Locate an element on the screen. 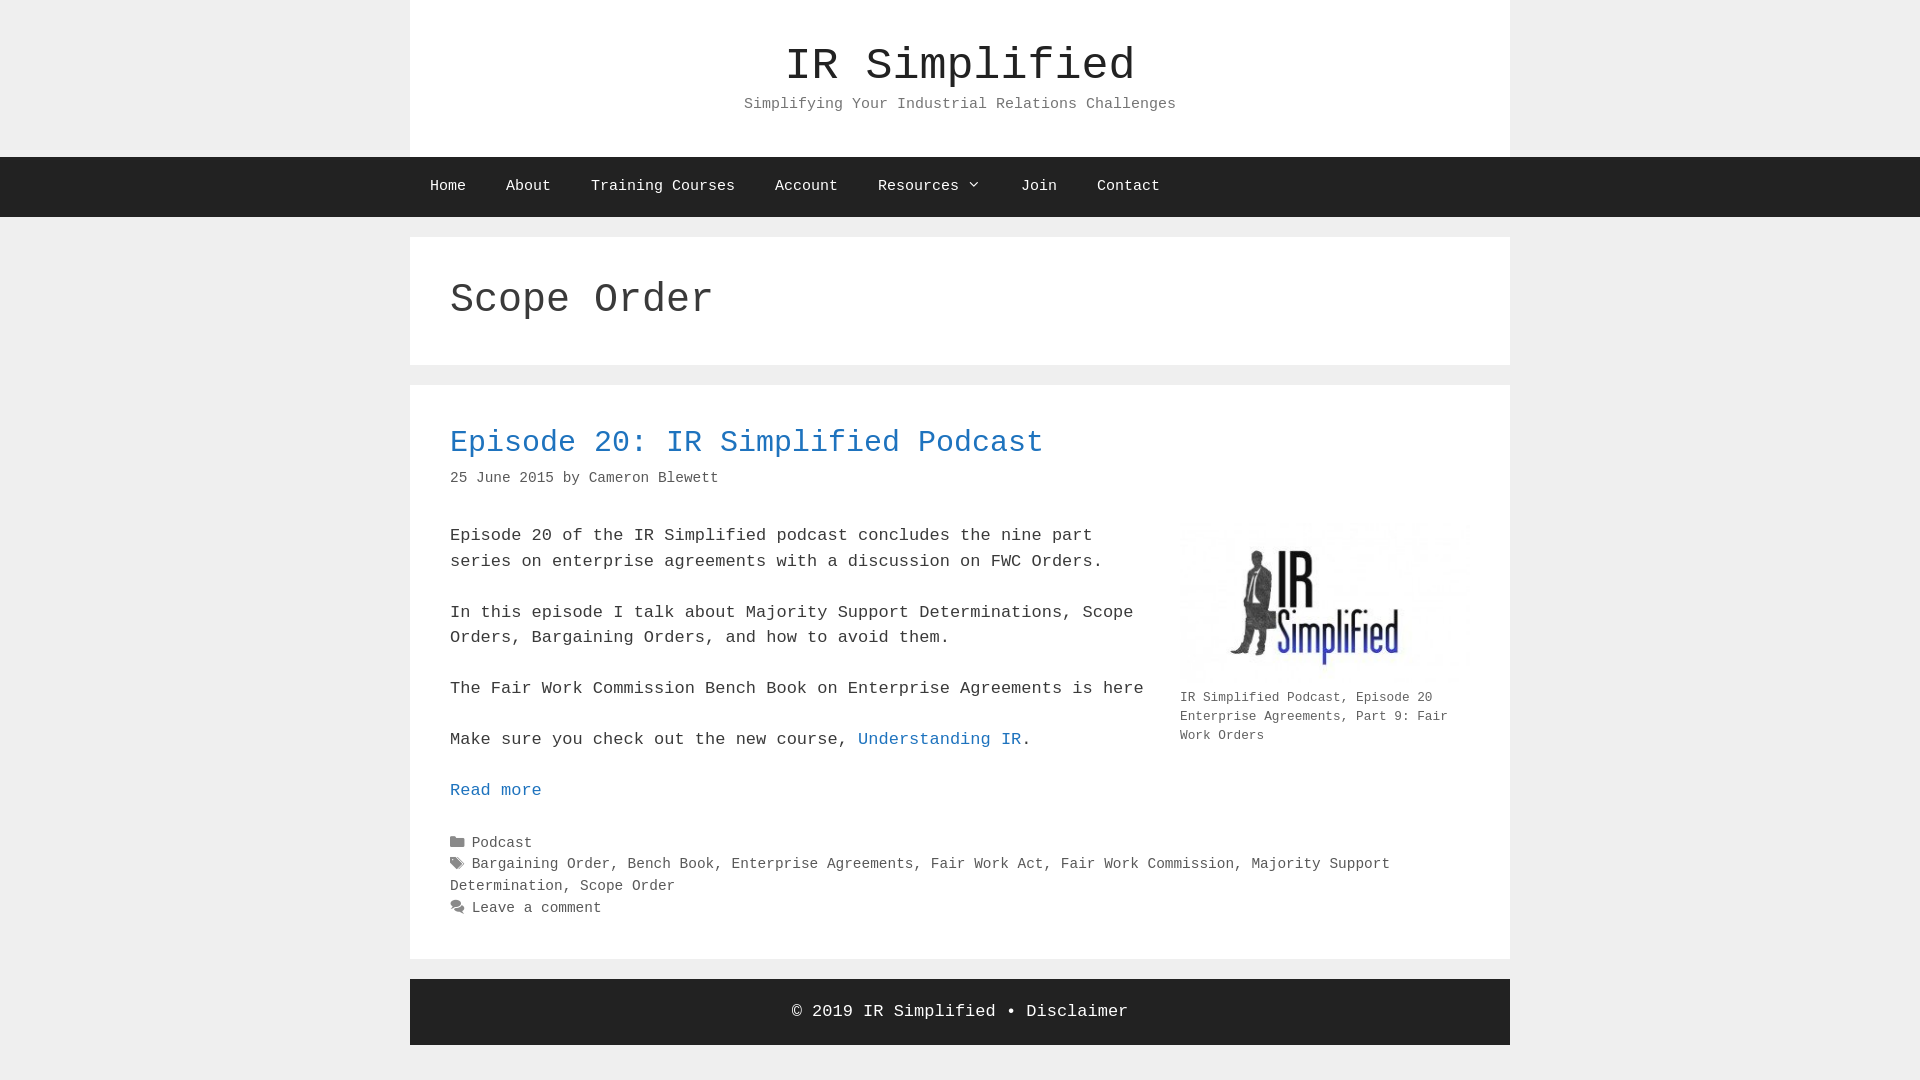 The image size is (1920, 1080). Understanding IR is located at coordinates (940, 740).